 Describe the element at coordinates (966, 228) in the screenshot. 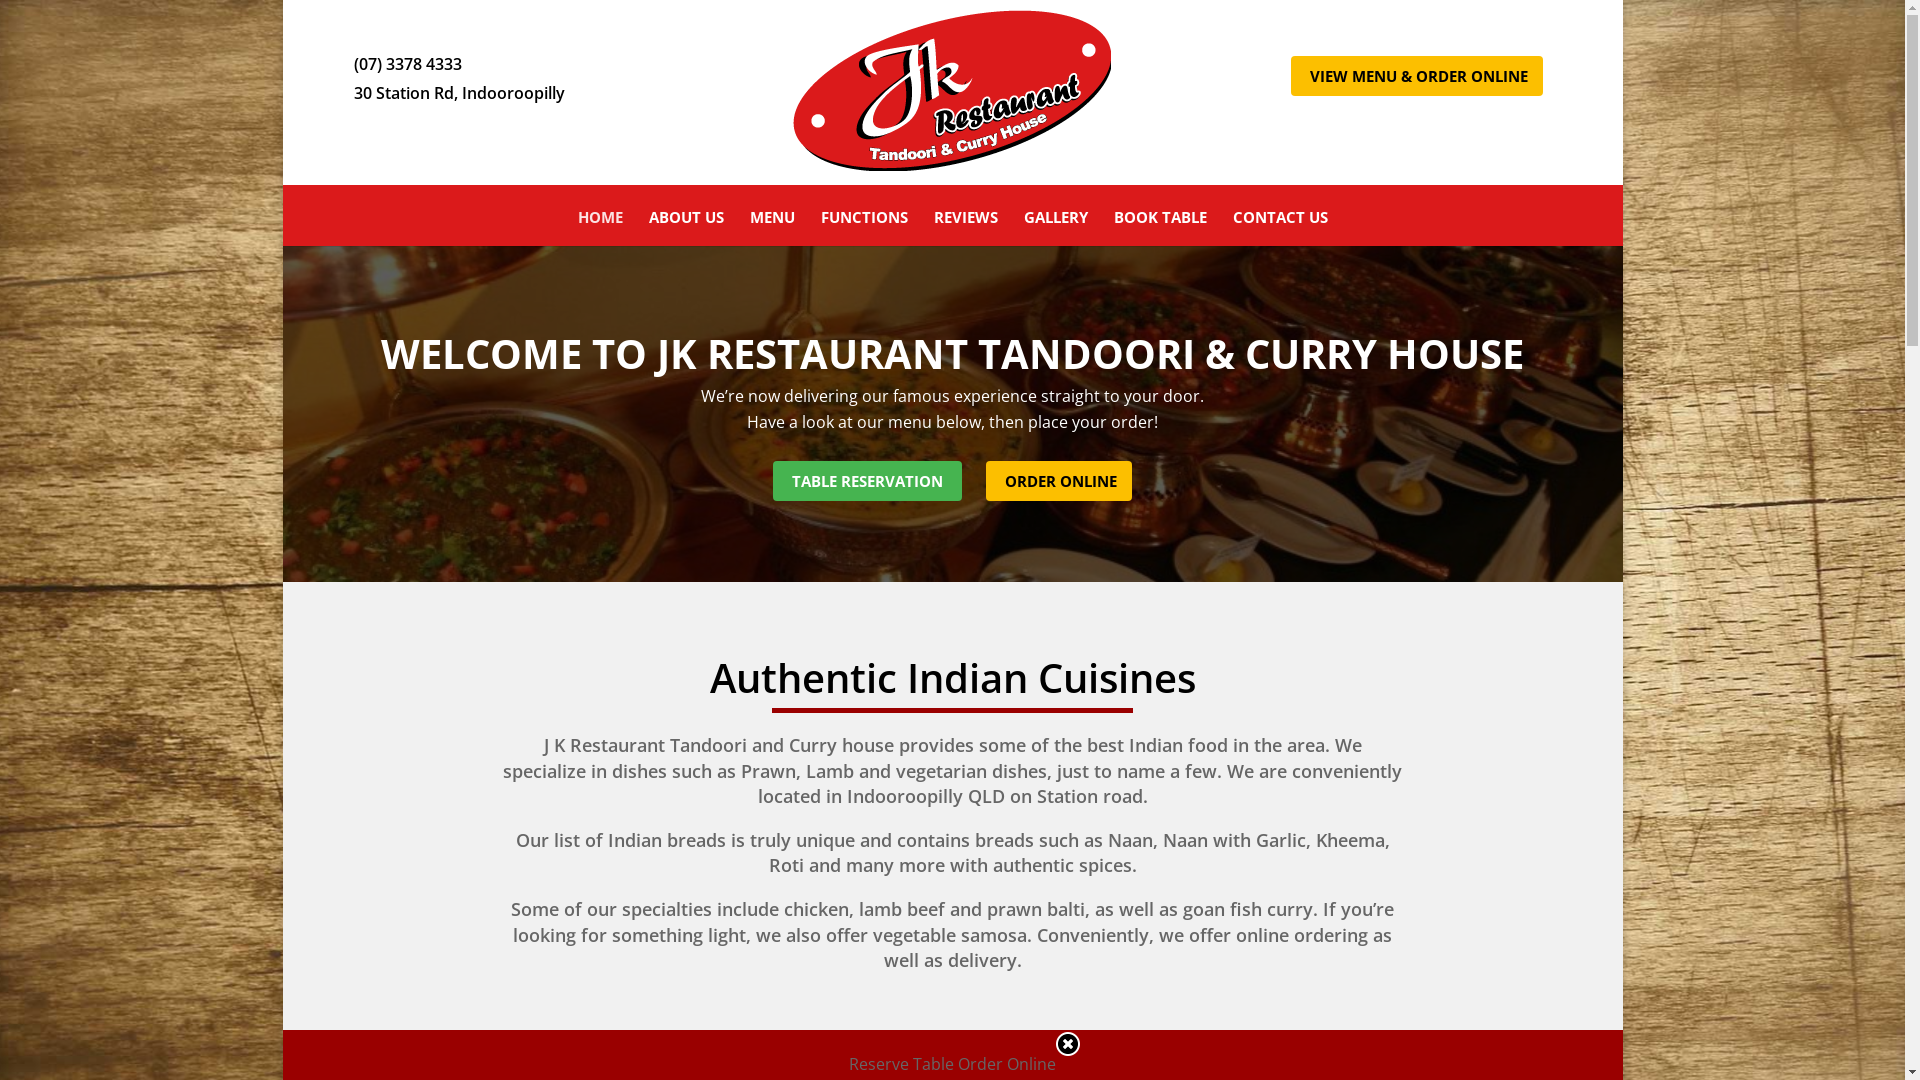

I see `REVIEWS` at that location.